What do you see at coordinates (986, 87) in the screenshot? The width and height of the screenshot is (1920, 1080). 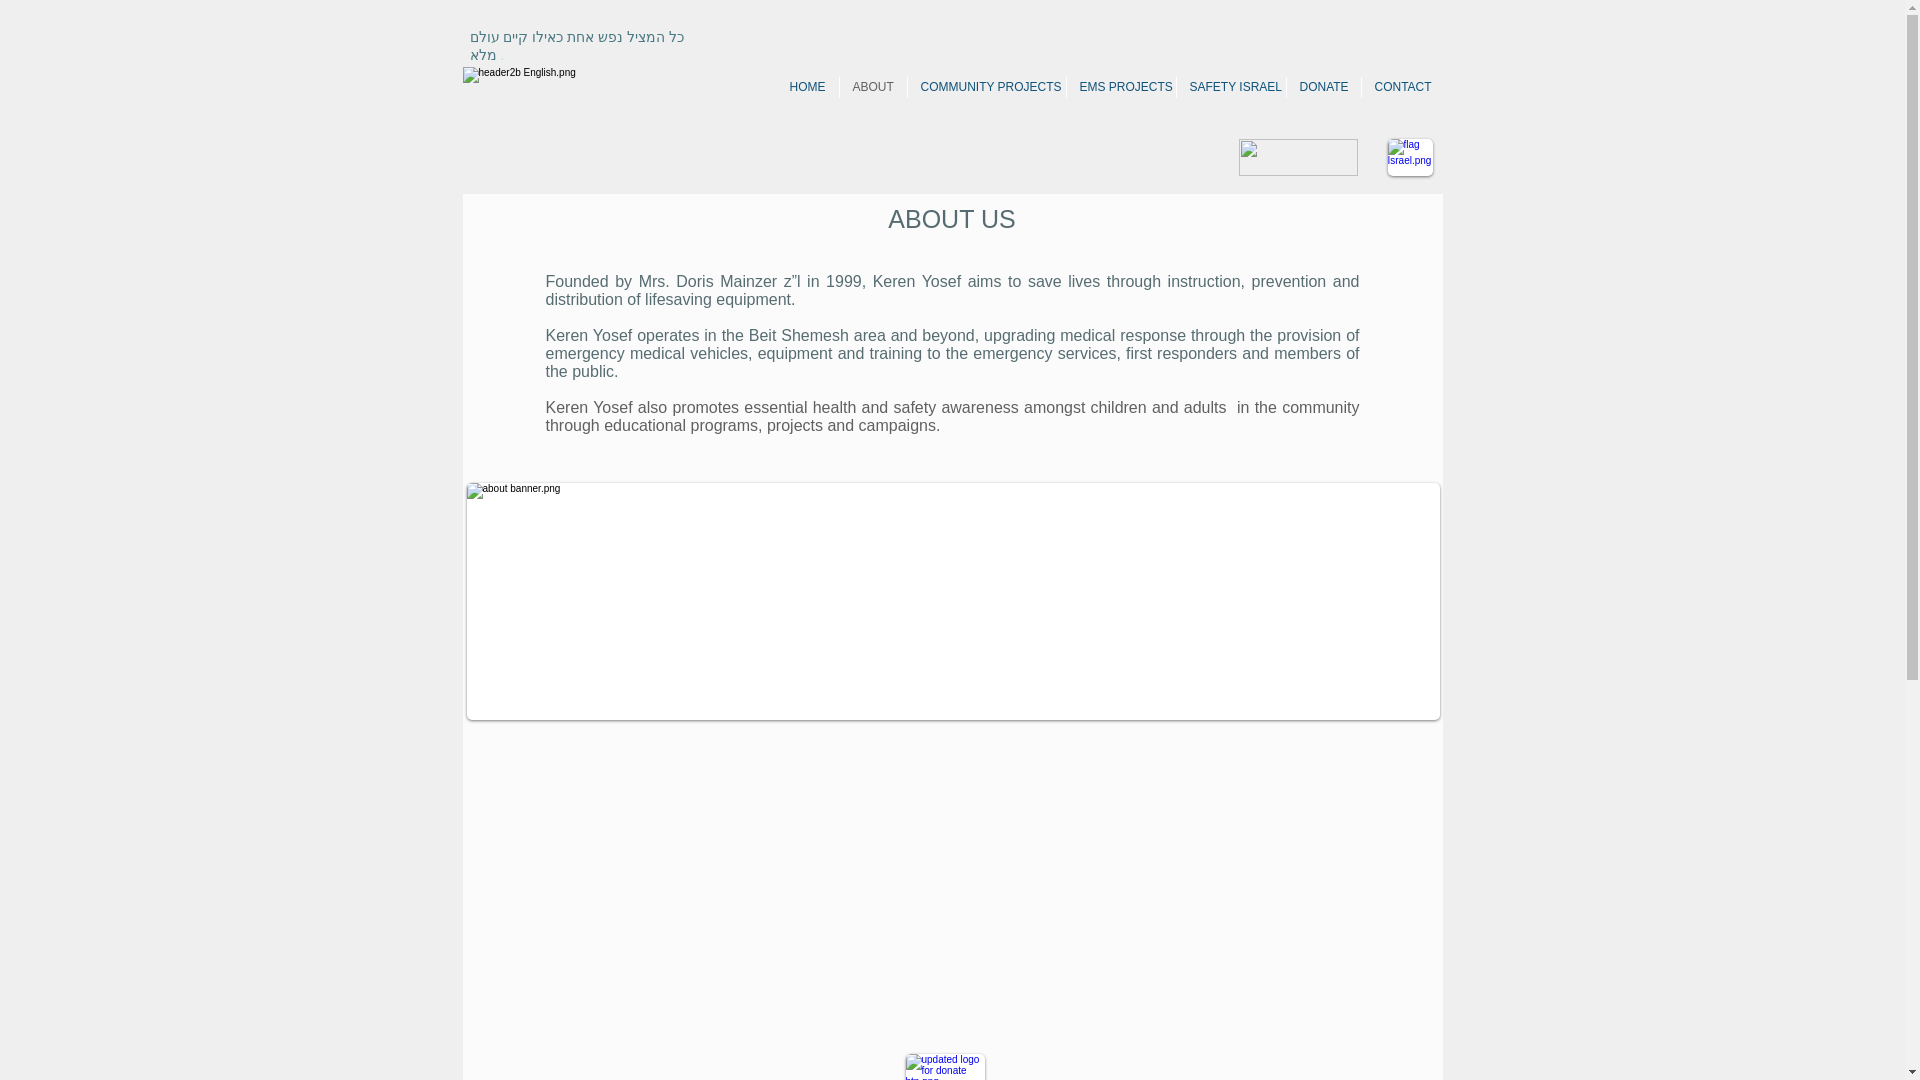 I see `COMMUNITY PROJECTS` at bounding box center [986, 87].